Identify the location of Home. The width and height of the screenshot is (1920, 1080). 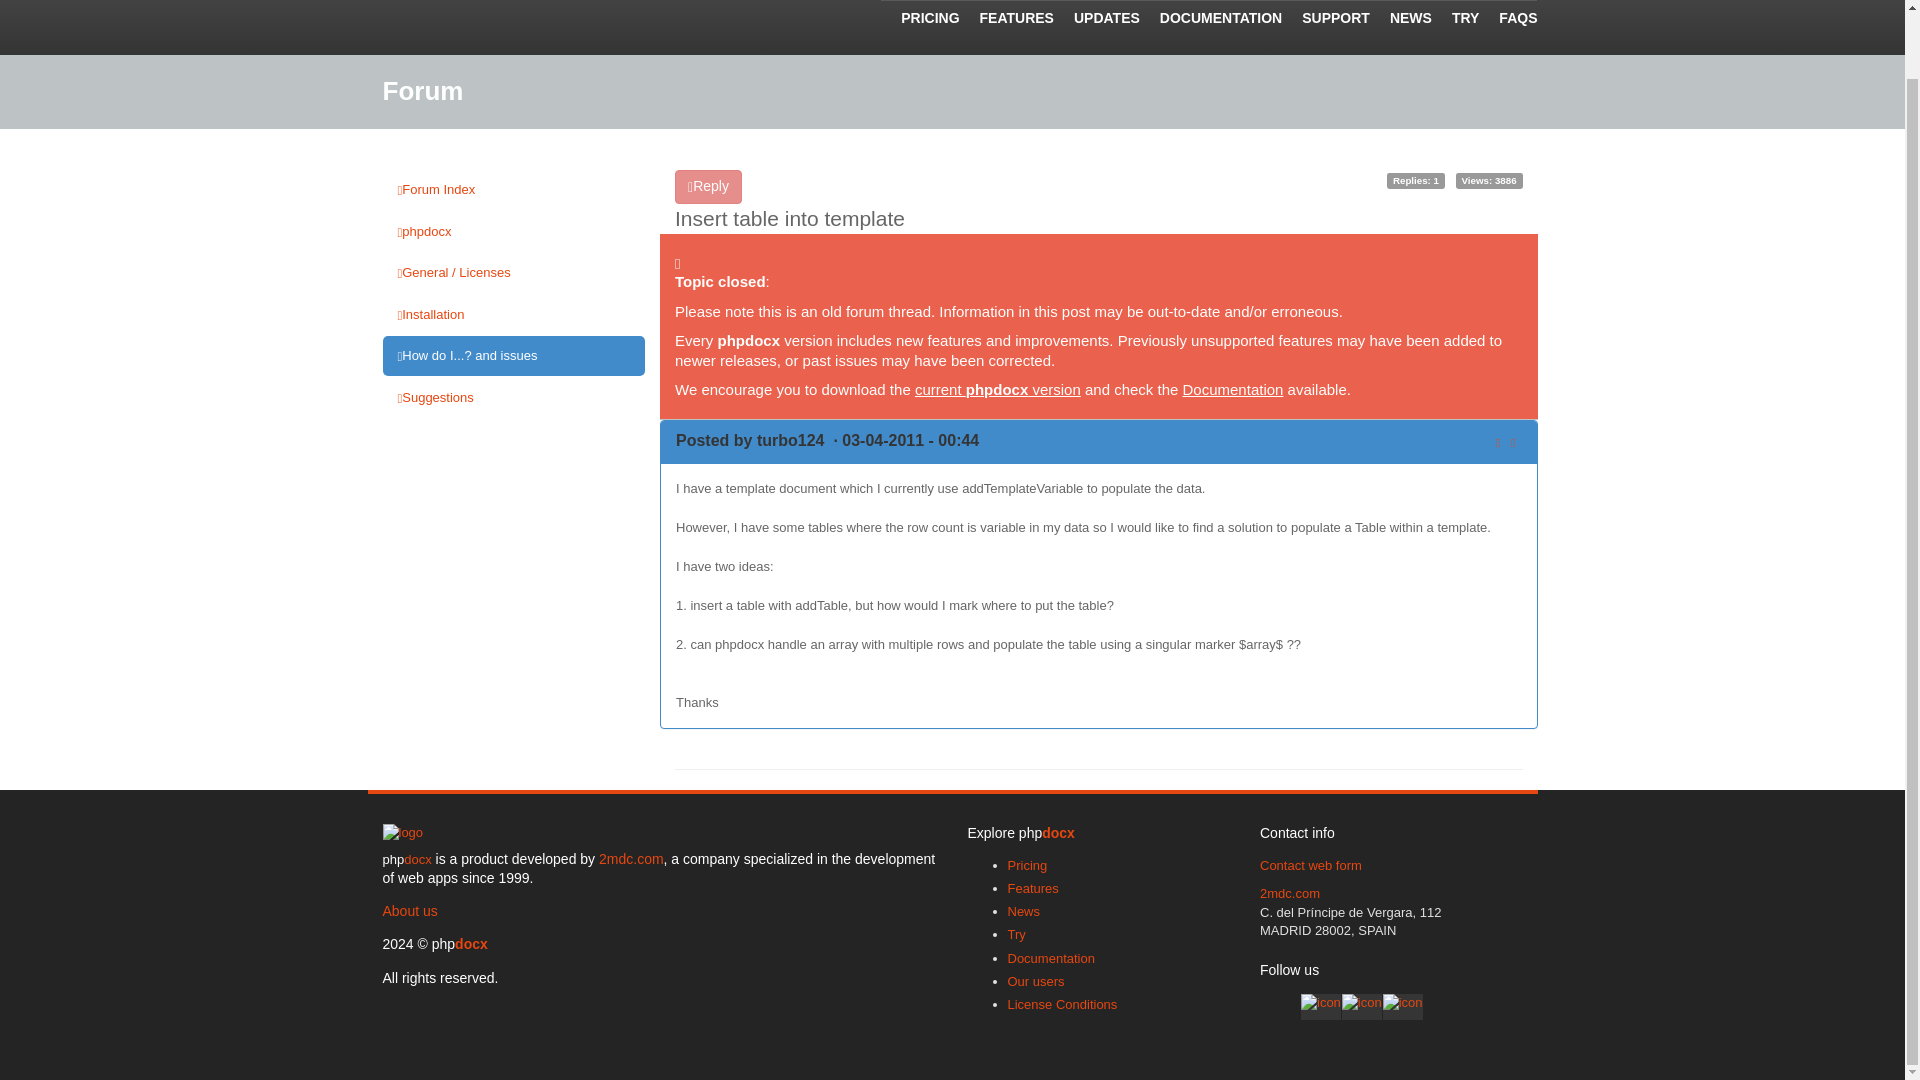
(402, 836).